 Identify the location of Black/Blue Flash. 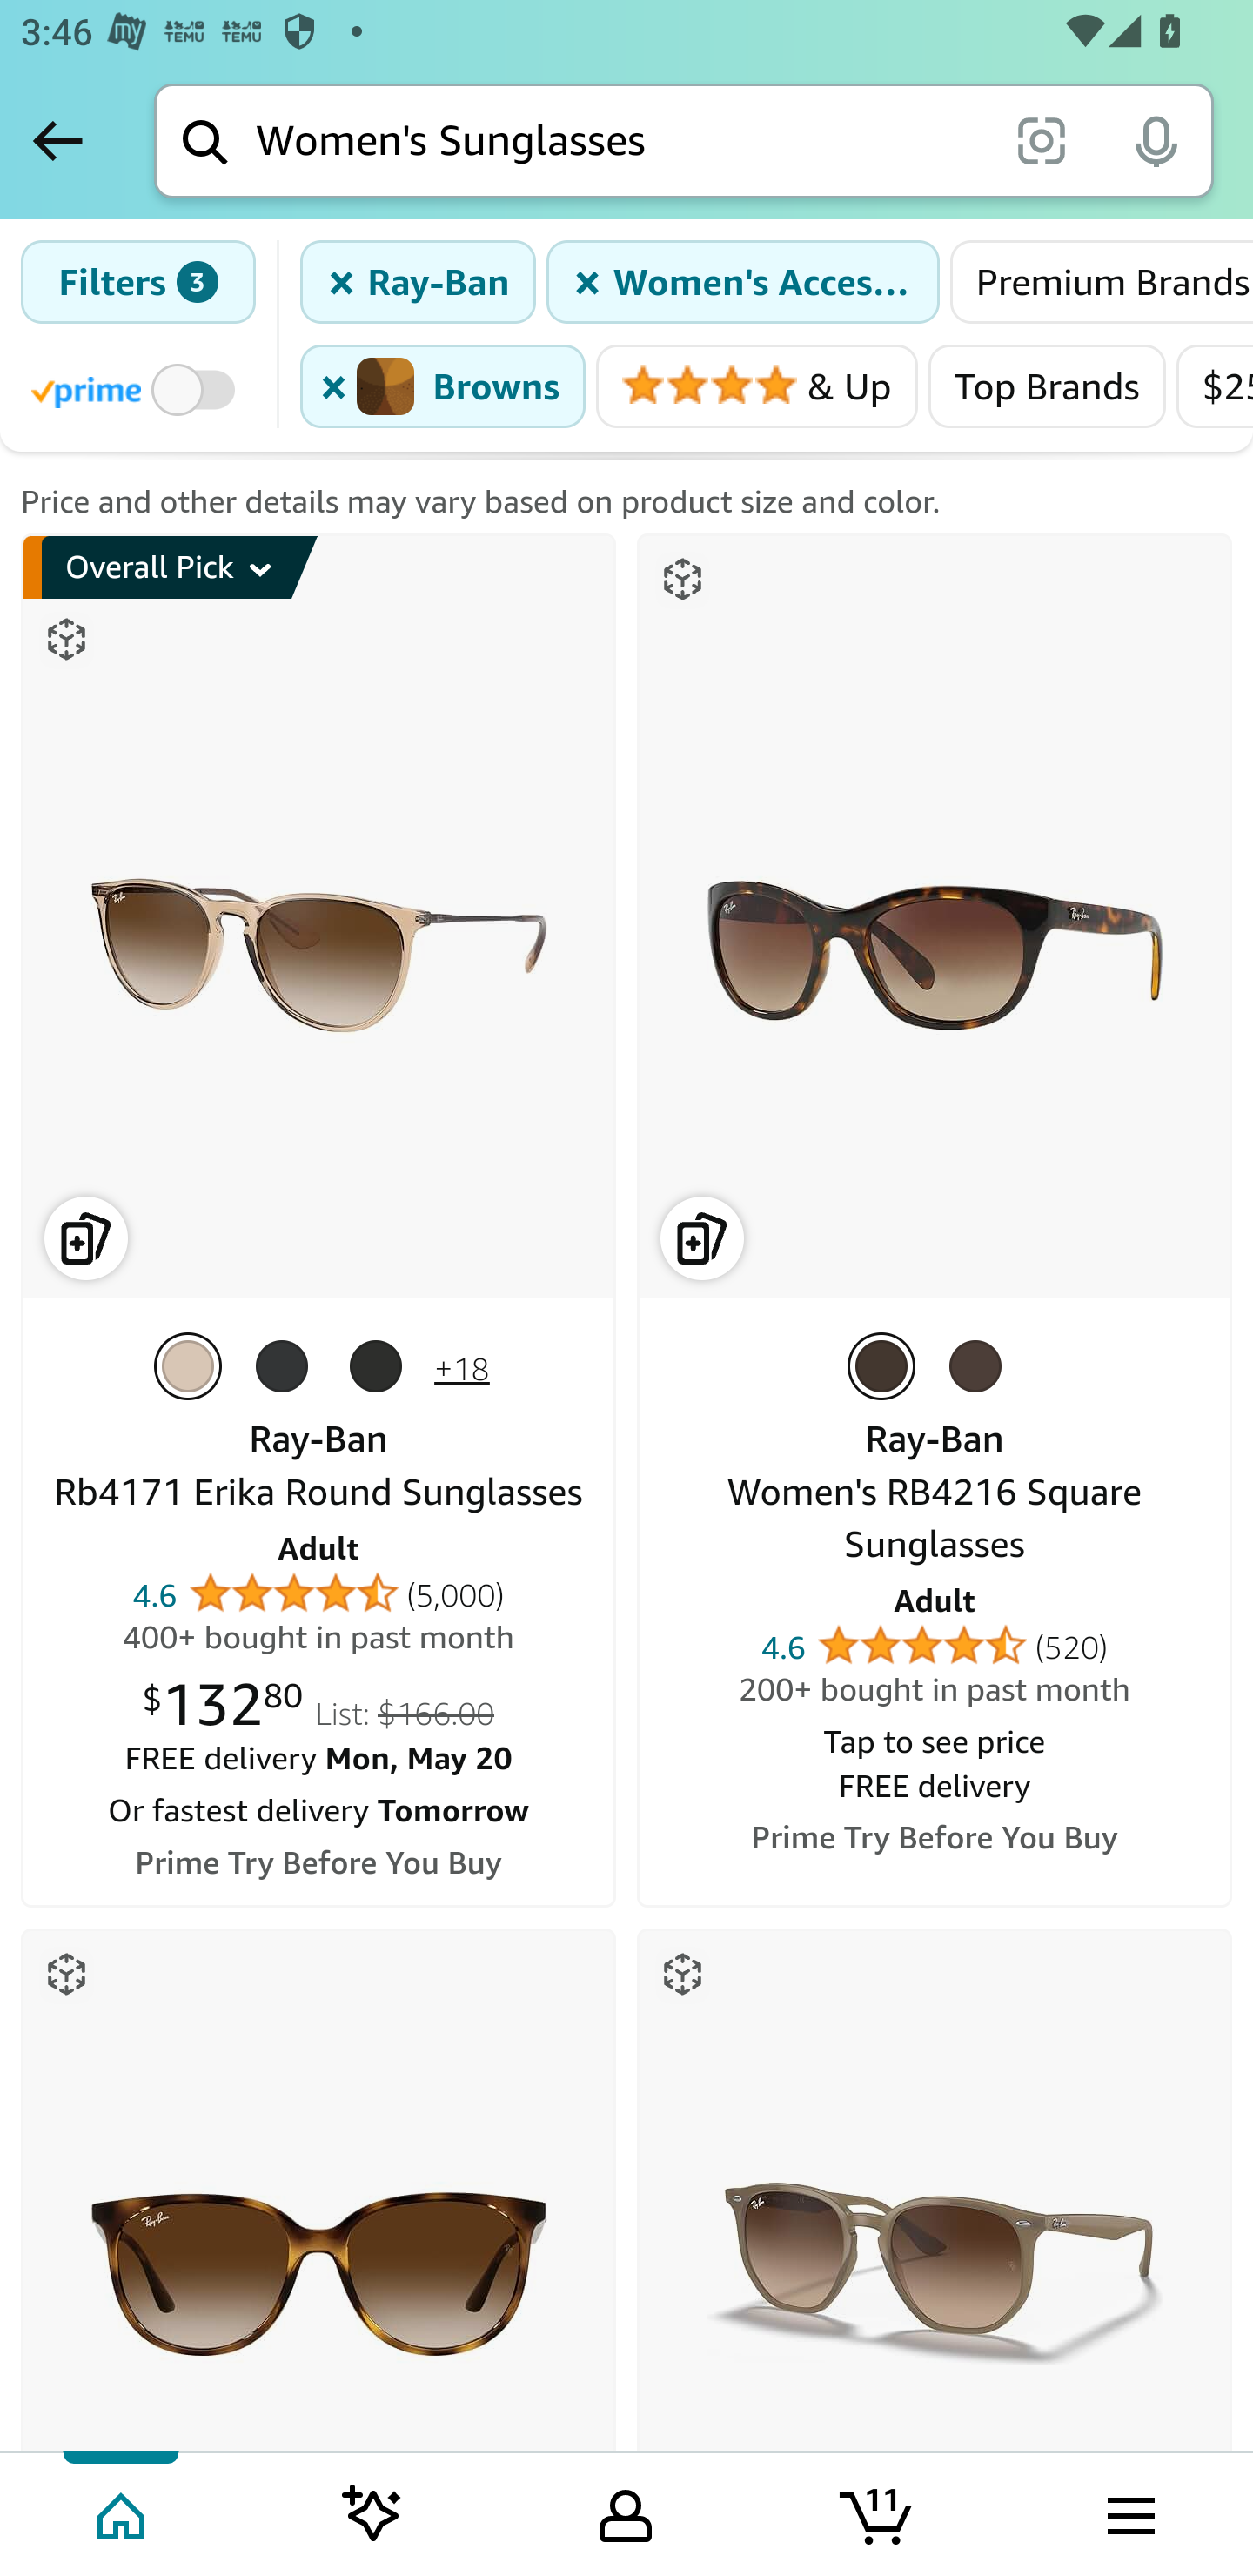
(289, 1366).